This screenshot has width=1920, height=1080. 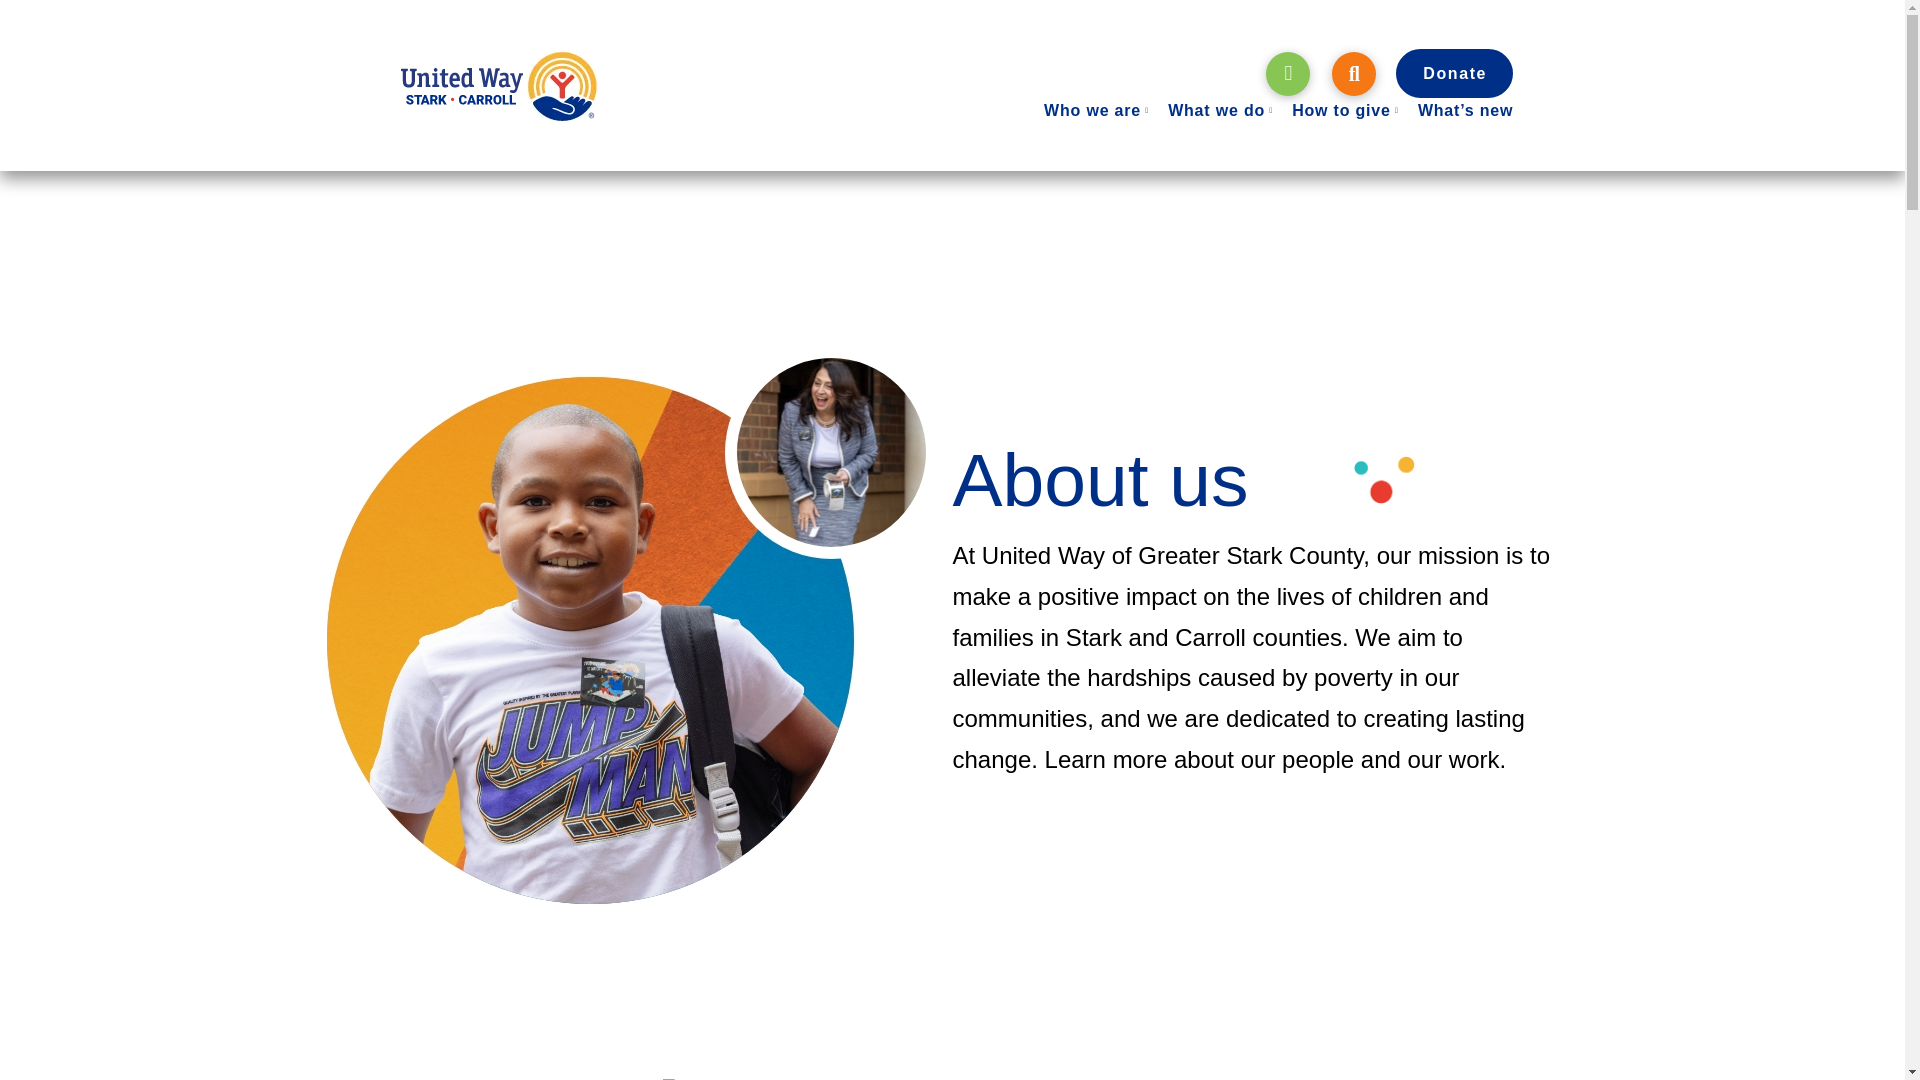 I want to click on Who we are, so click(x=1096, y=111).